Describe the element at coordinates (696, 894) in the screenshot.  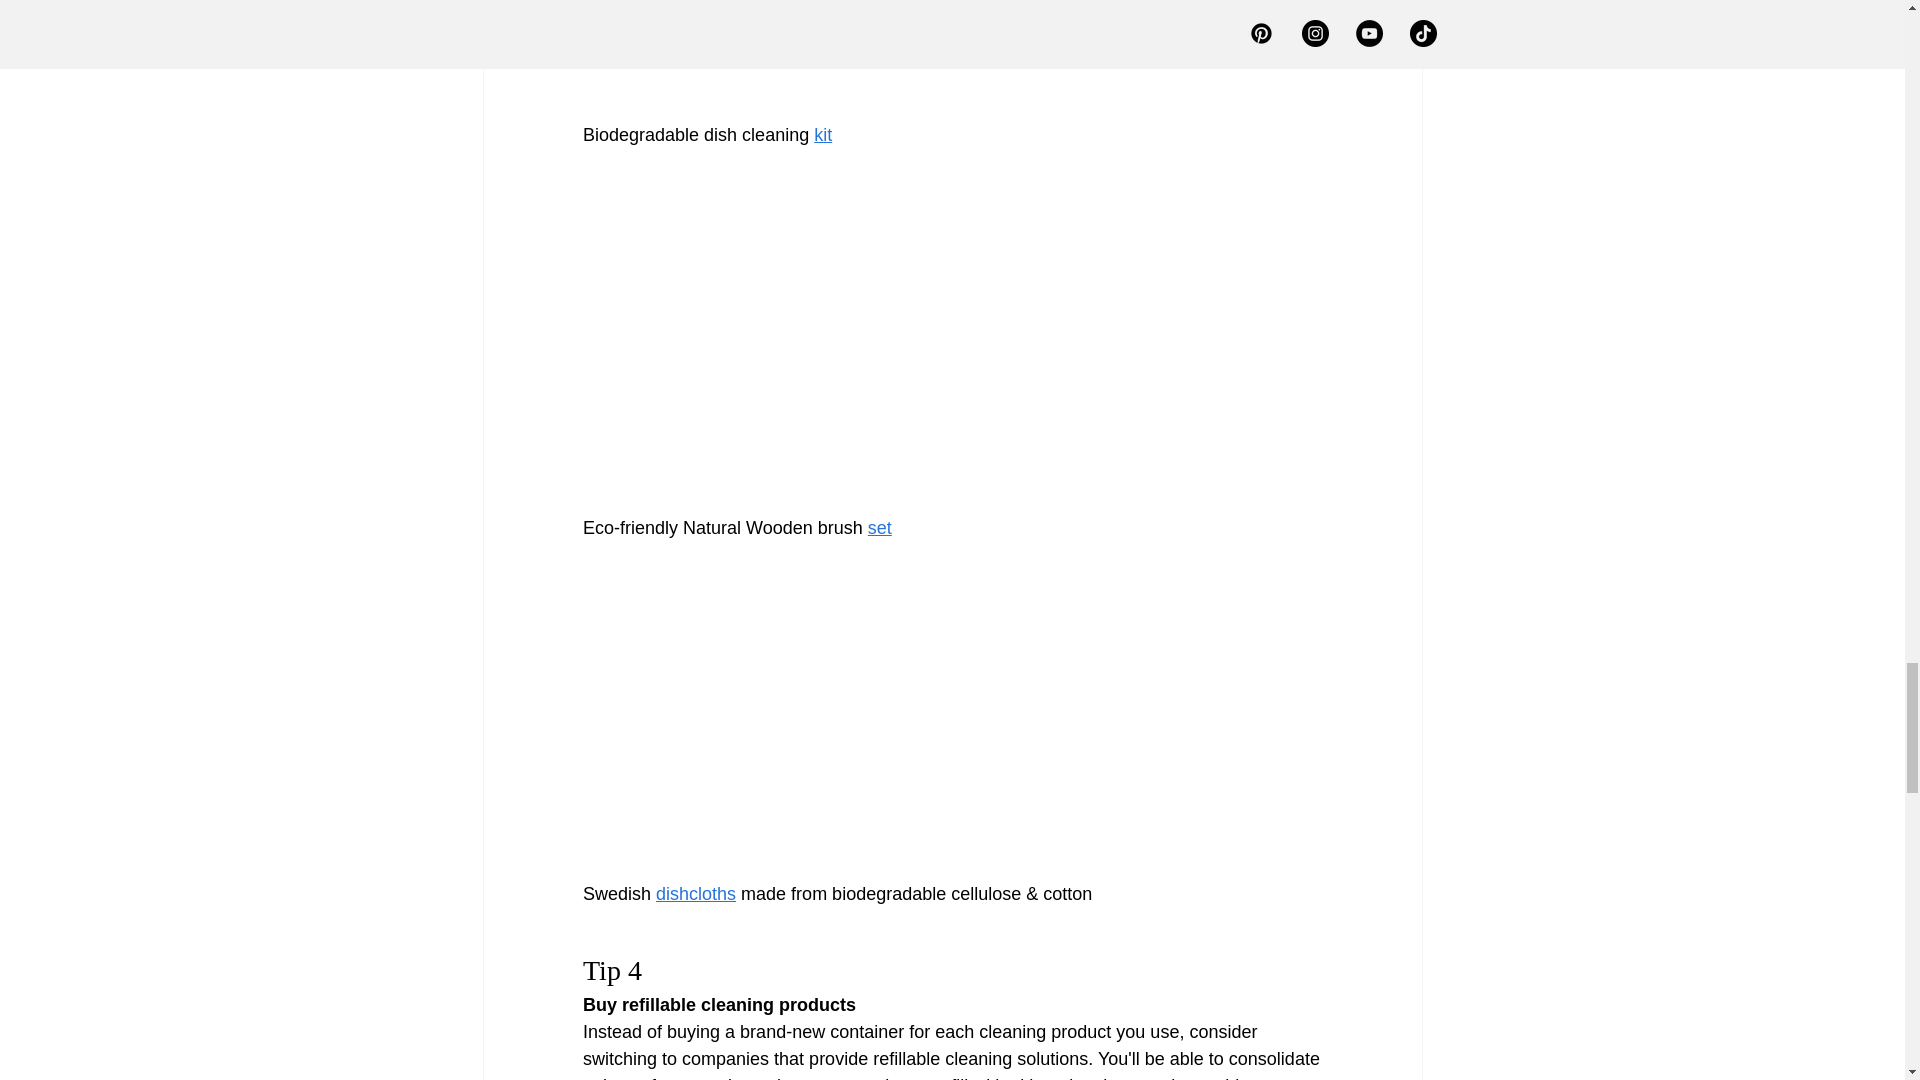
I see `dishcloths` at that location.